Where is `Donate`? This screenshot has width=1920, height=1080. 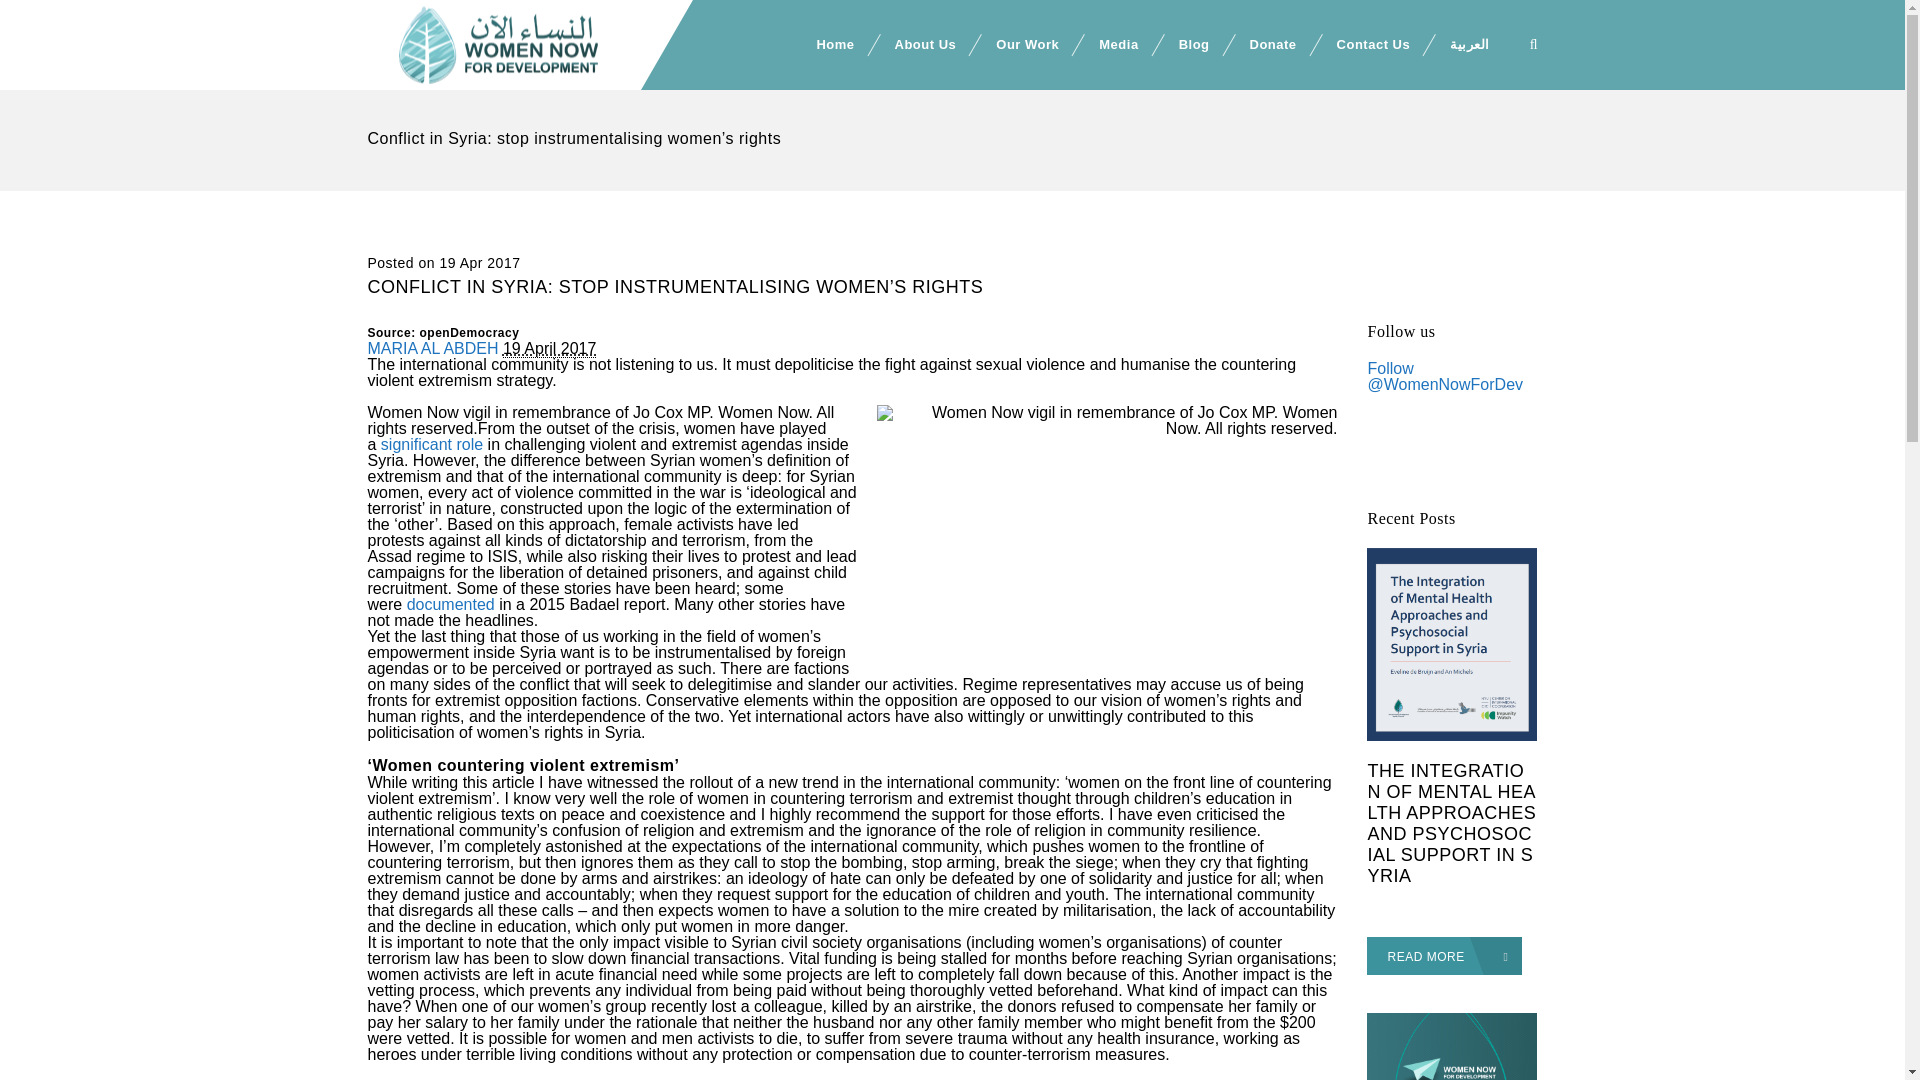
Donate is located at coordinates (1274, 44).